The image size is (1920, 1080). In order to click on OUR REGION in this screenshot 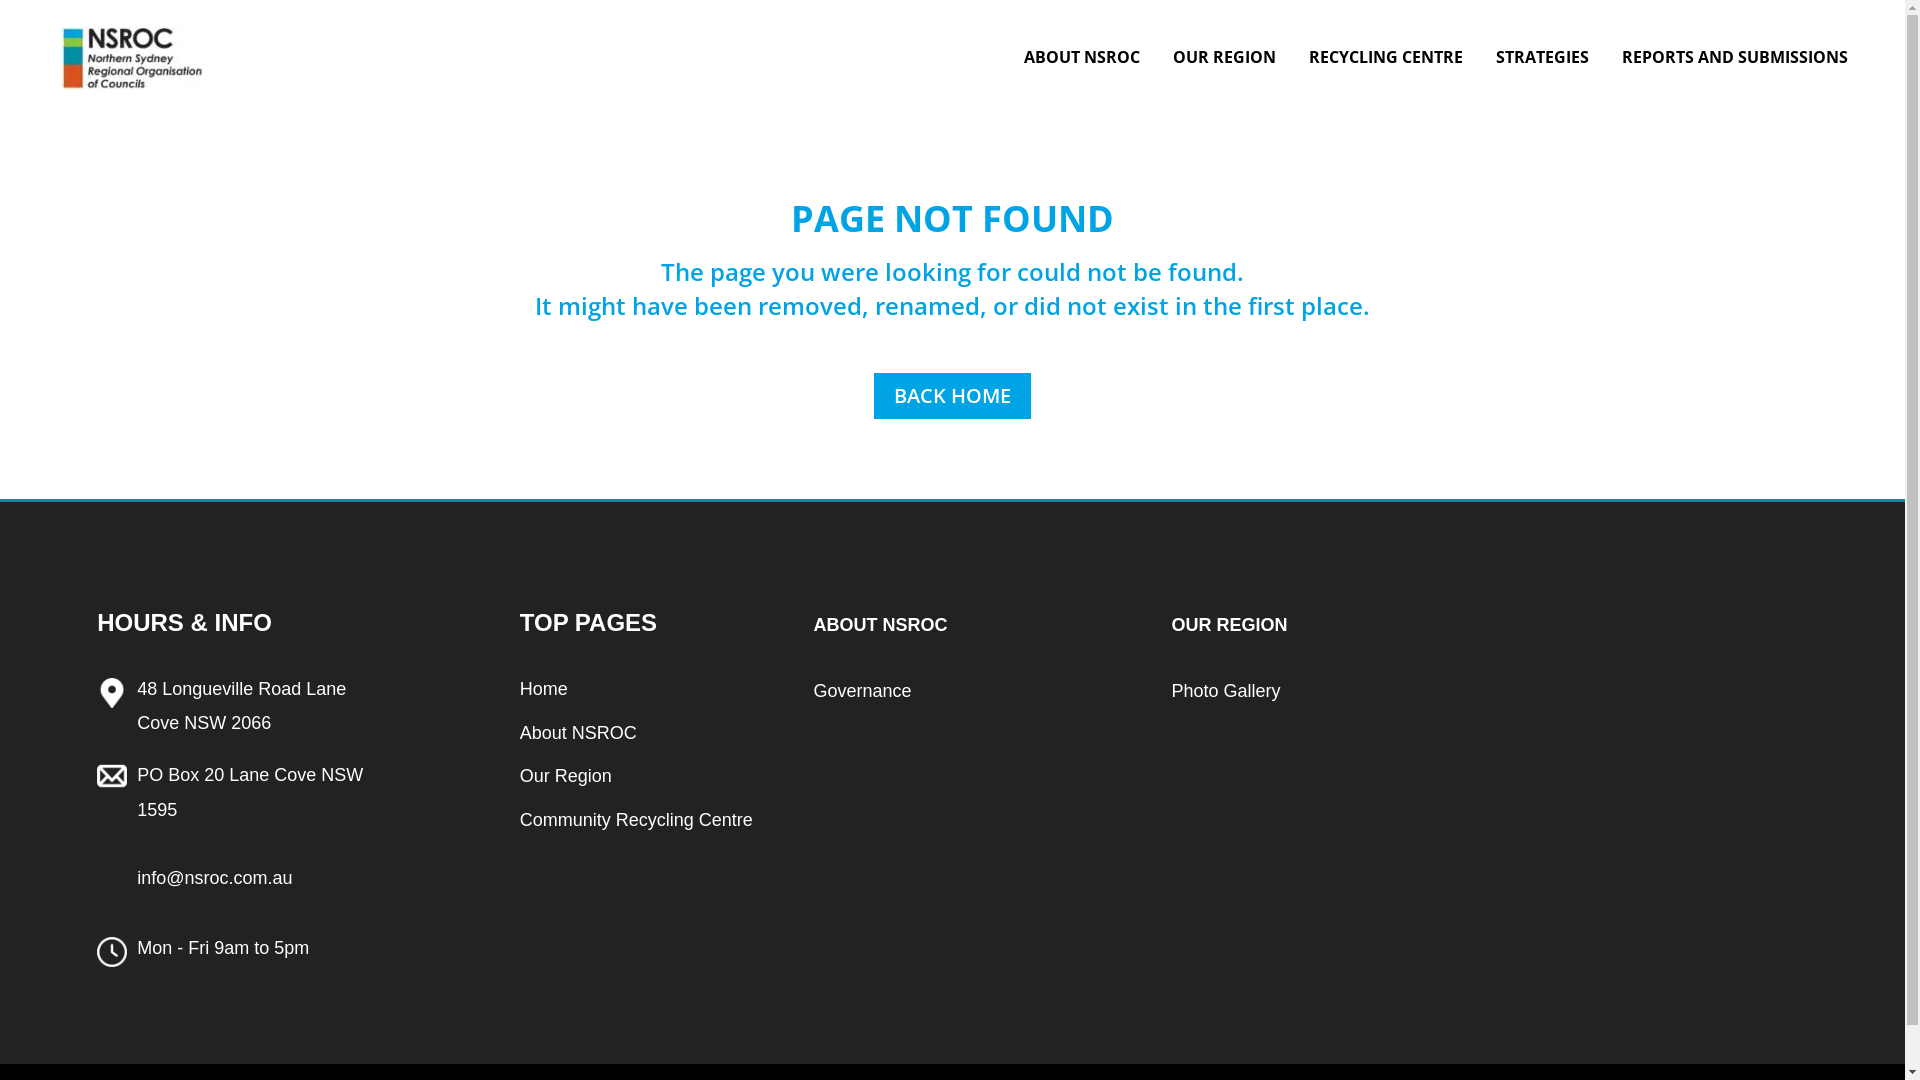, I will do `click(1224, 74)`.